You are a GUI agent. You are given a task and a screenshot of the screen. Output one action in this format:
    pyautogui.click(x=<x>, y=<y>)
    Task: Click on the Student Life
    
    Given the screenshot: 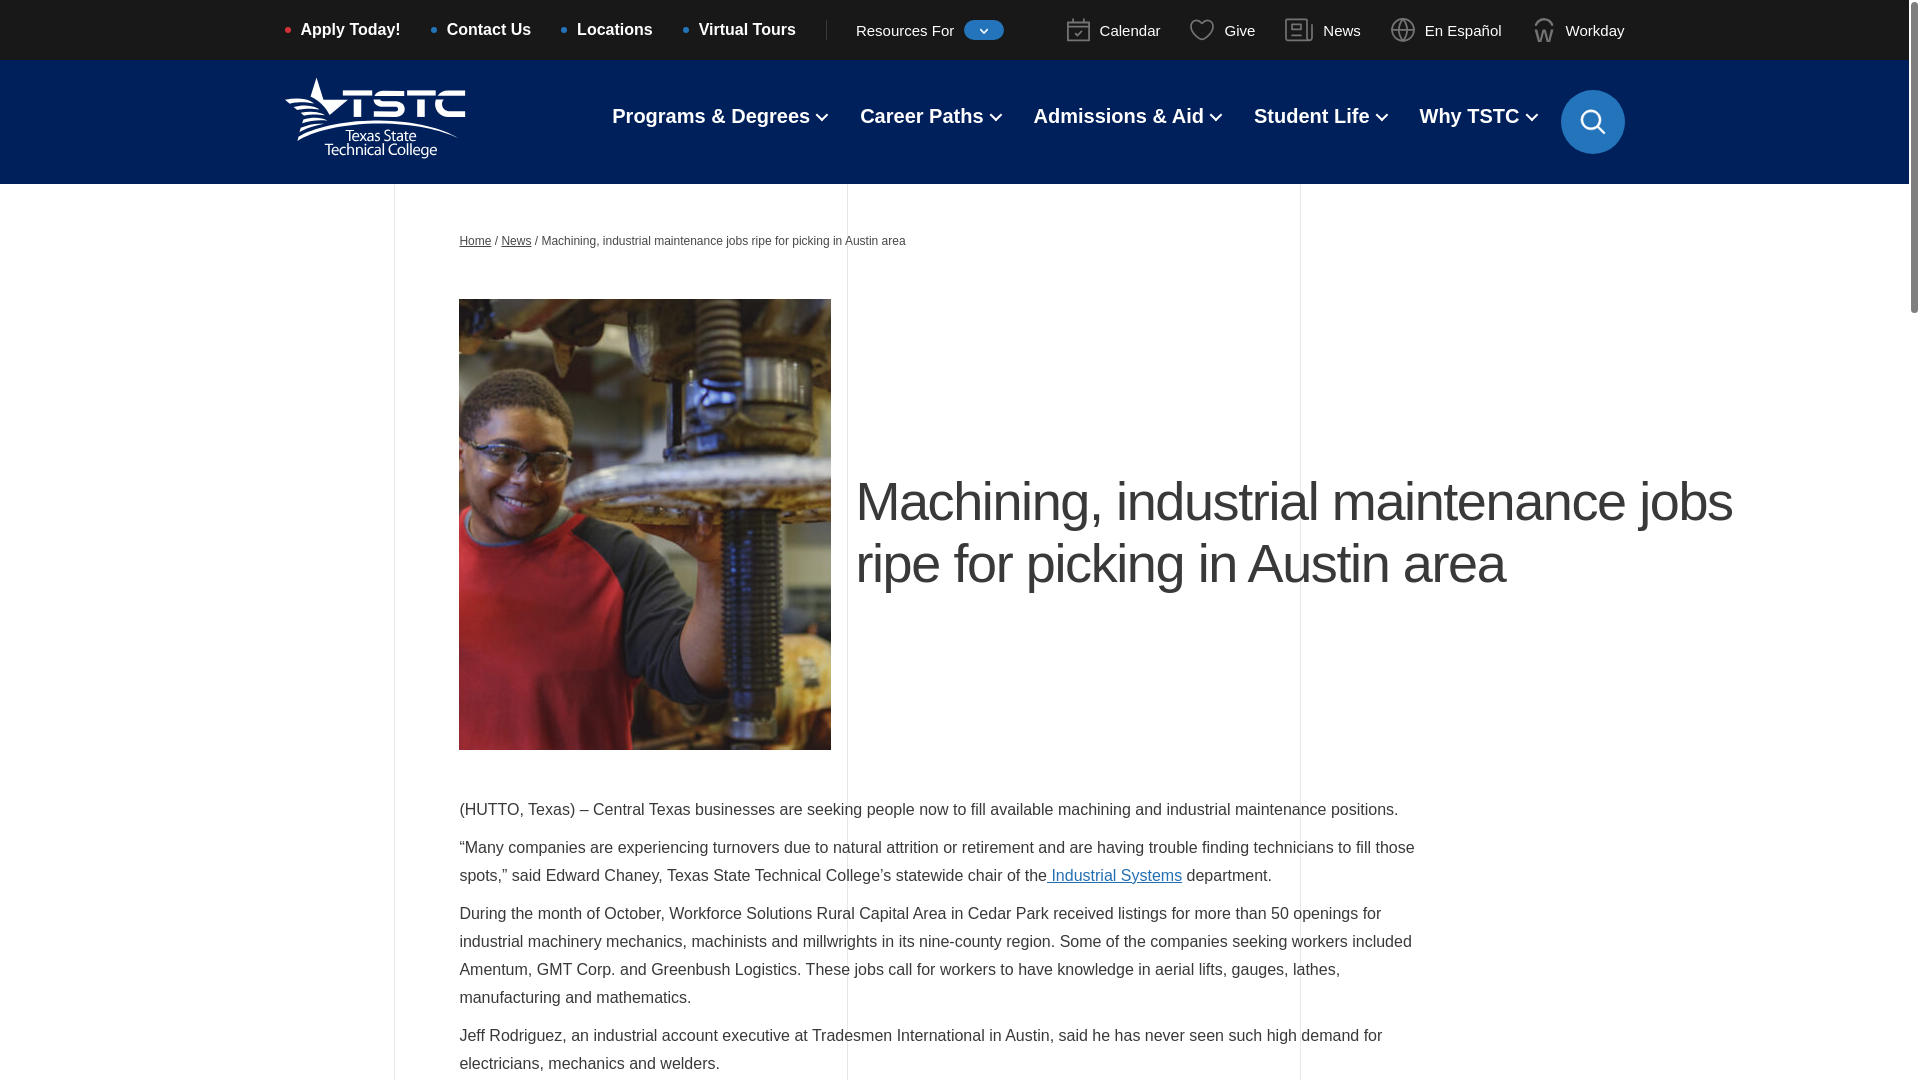 What is the action you would take?
    pyautogui.click(x=1312, y=118)
    